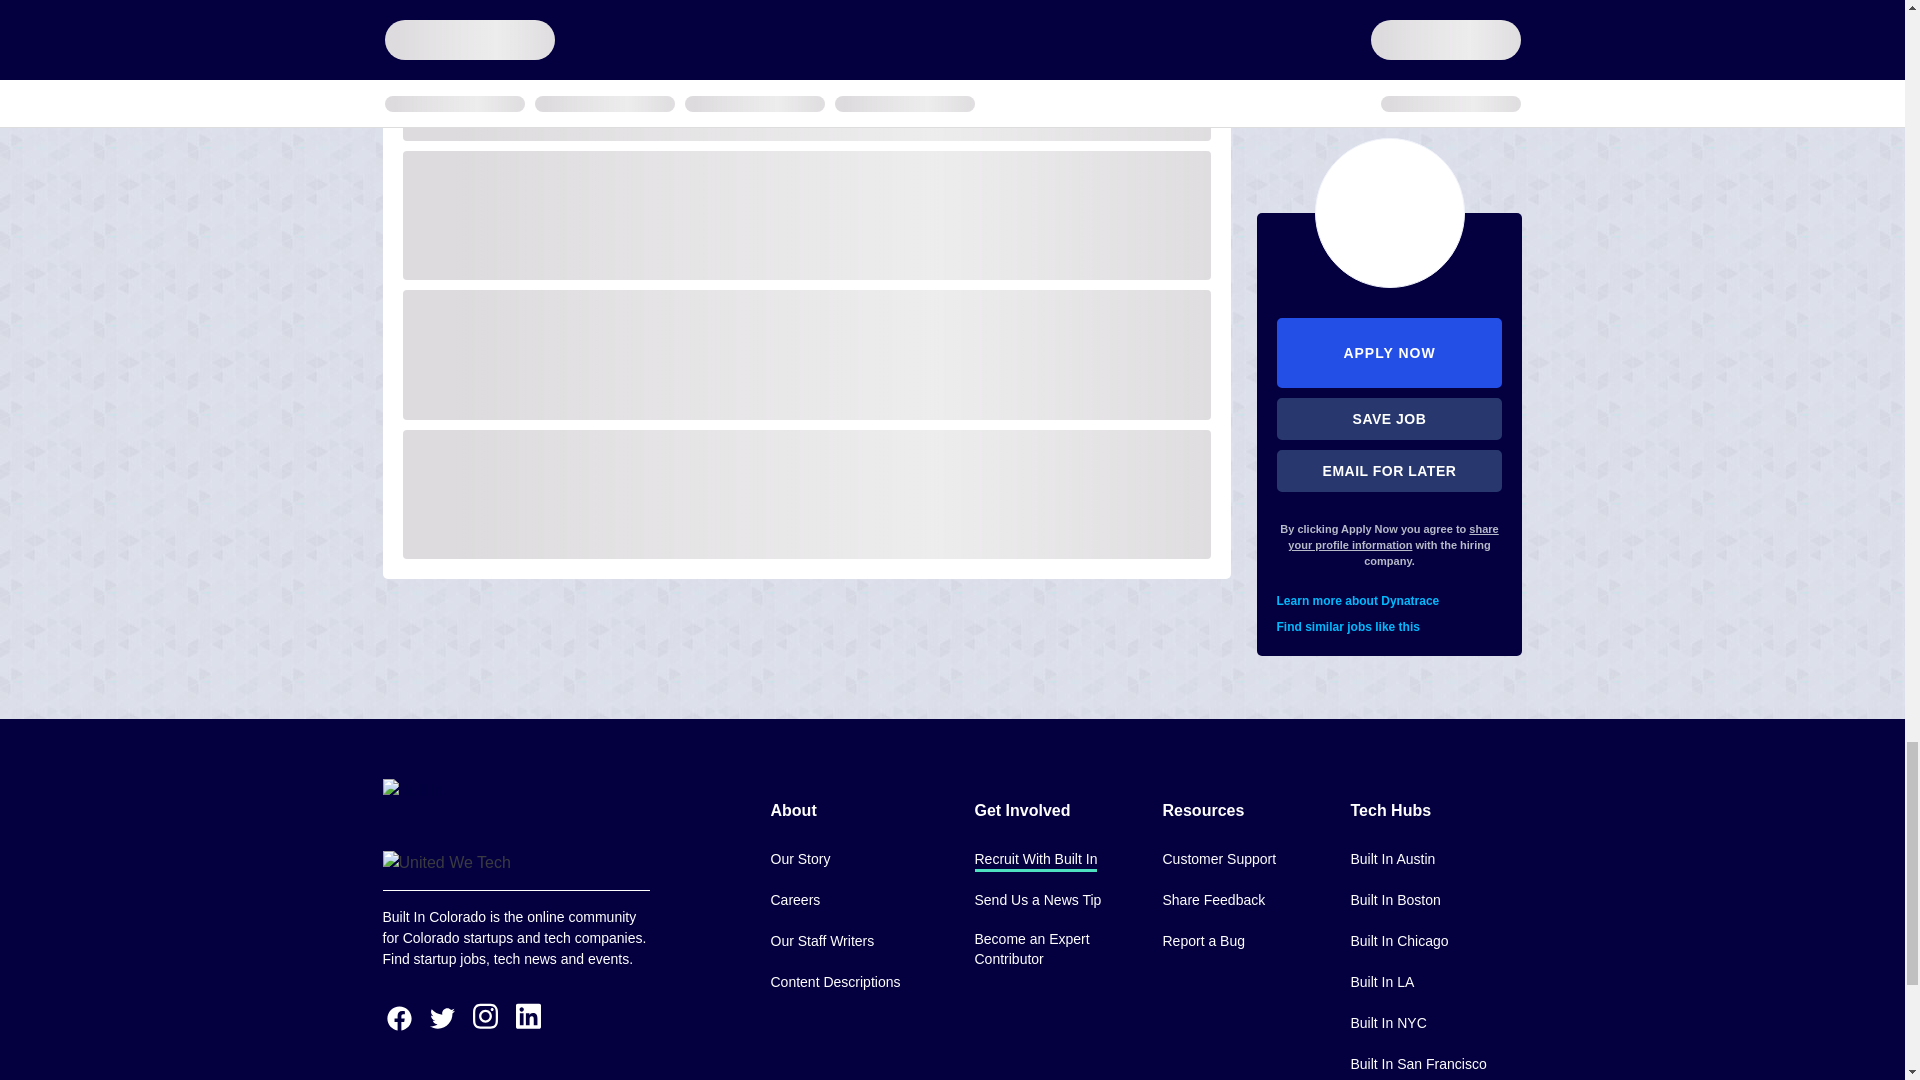 The height and width of the screenshot is (1080, 1920). I want to click on Become an Expert Contributor, so click(1052, 950).